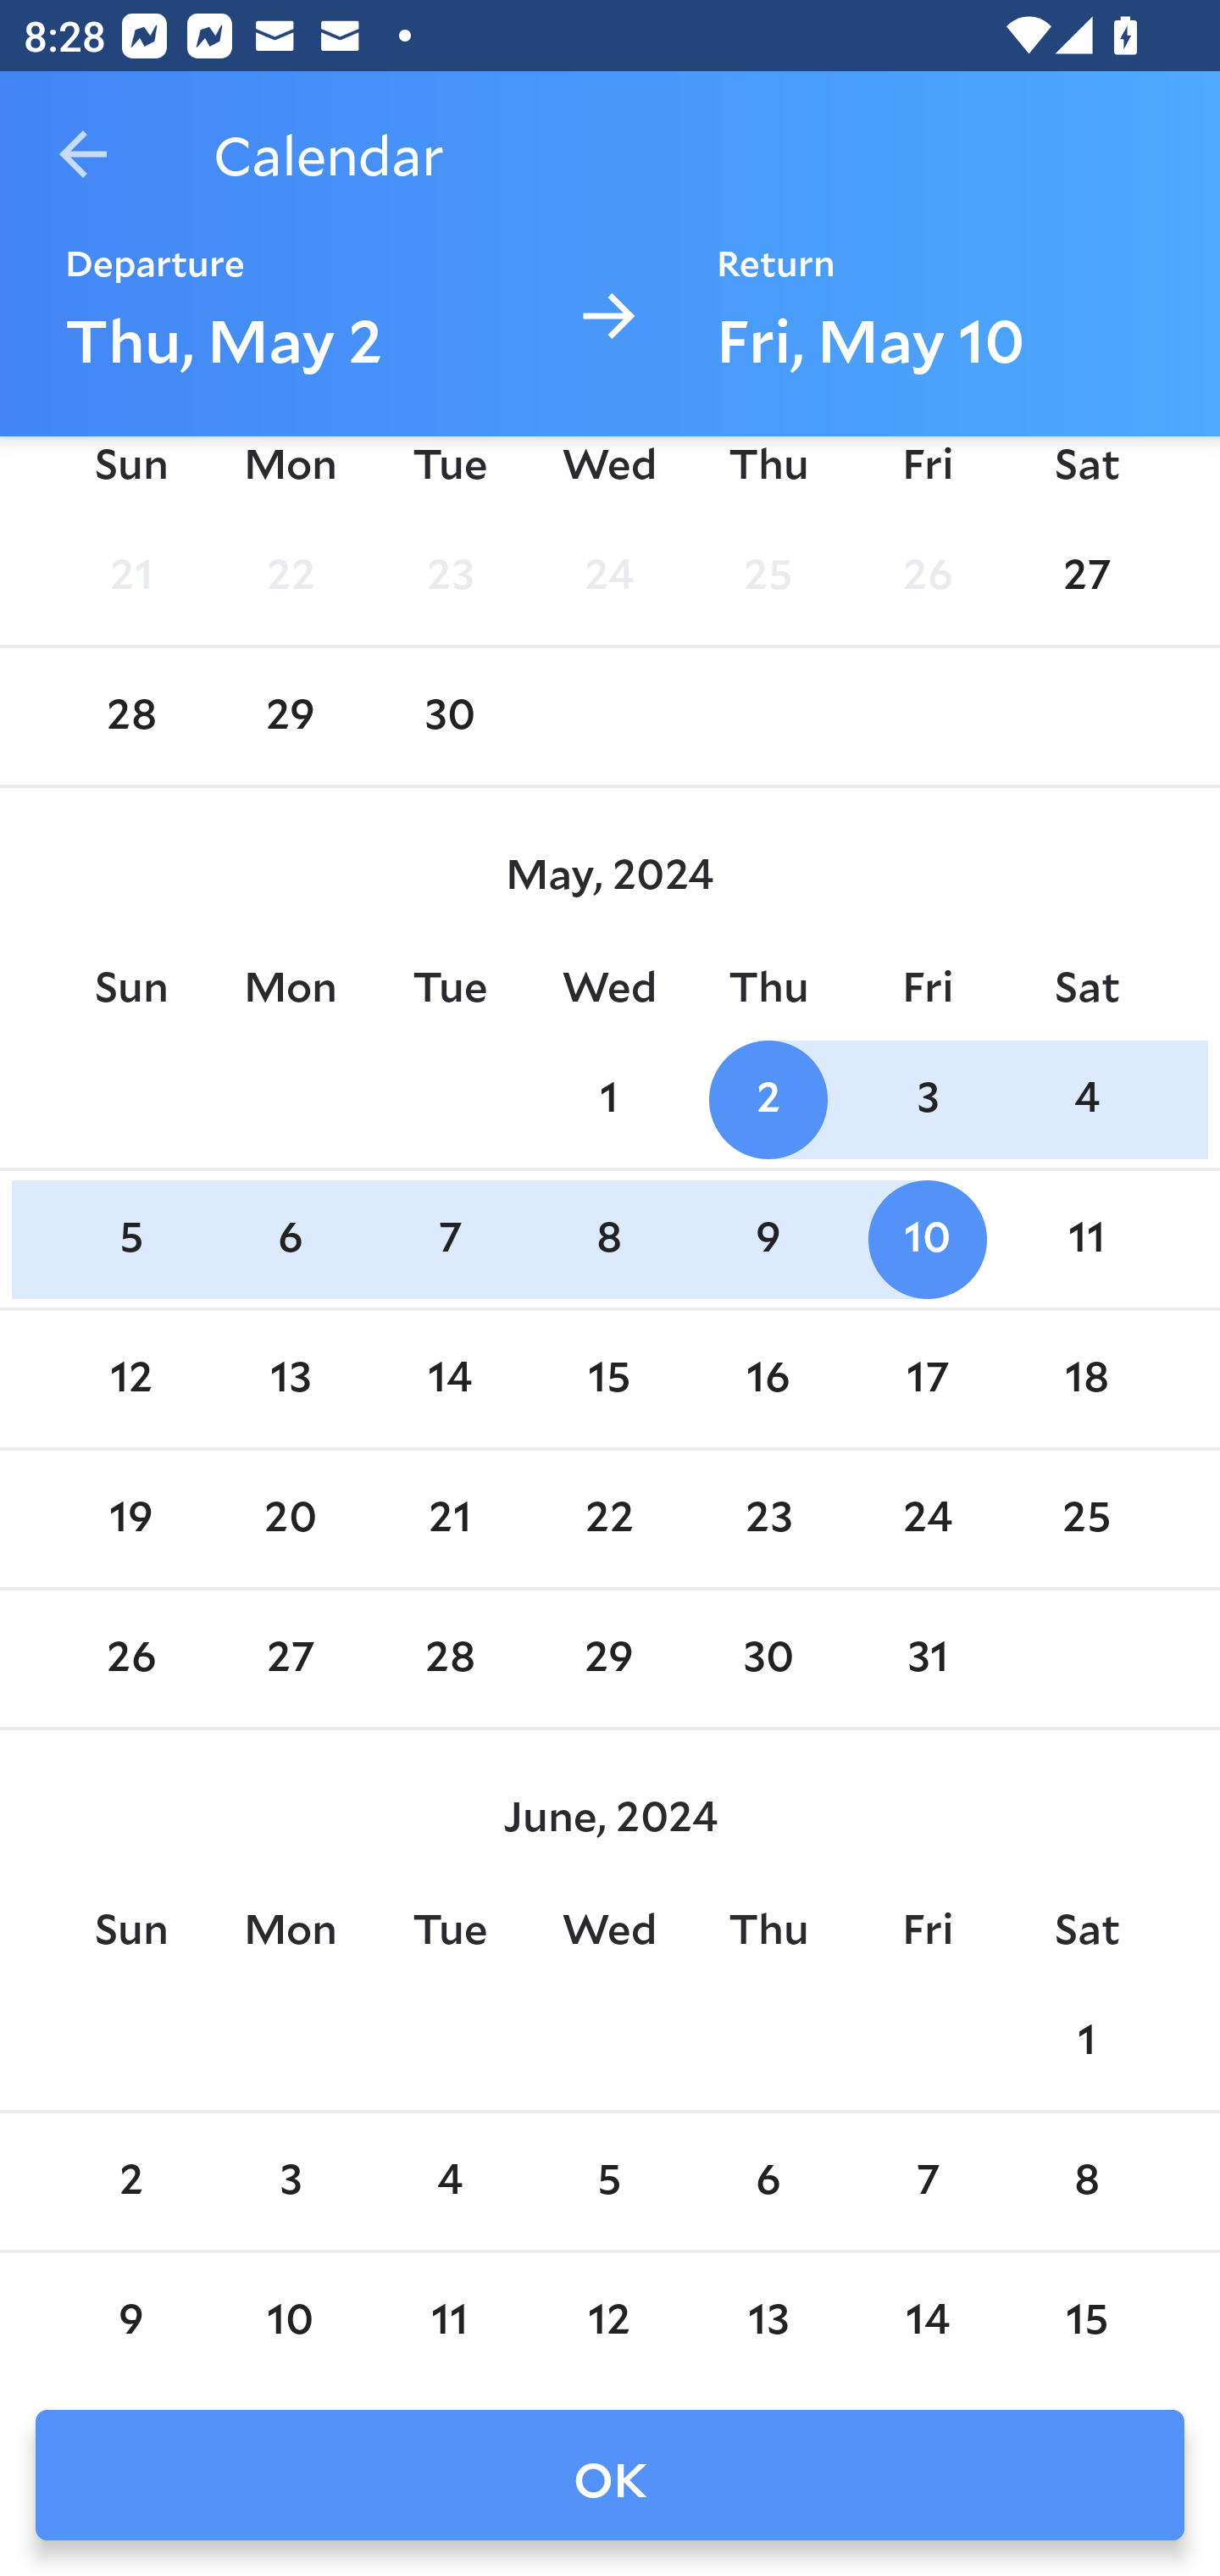 The image size is (1220, 2576). What do you see at coordinates (130, 2181) in the screenshot?
I see `2` at bounding box center [130, 2181].